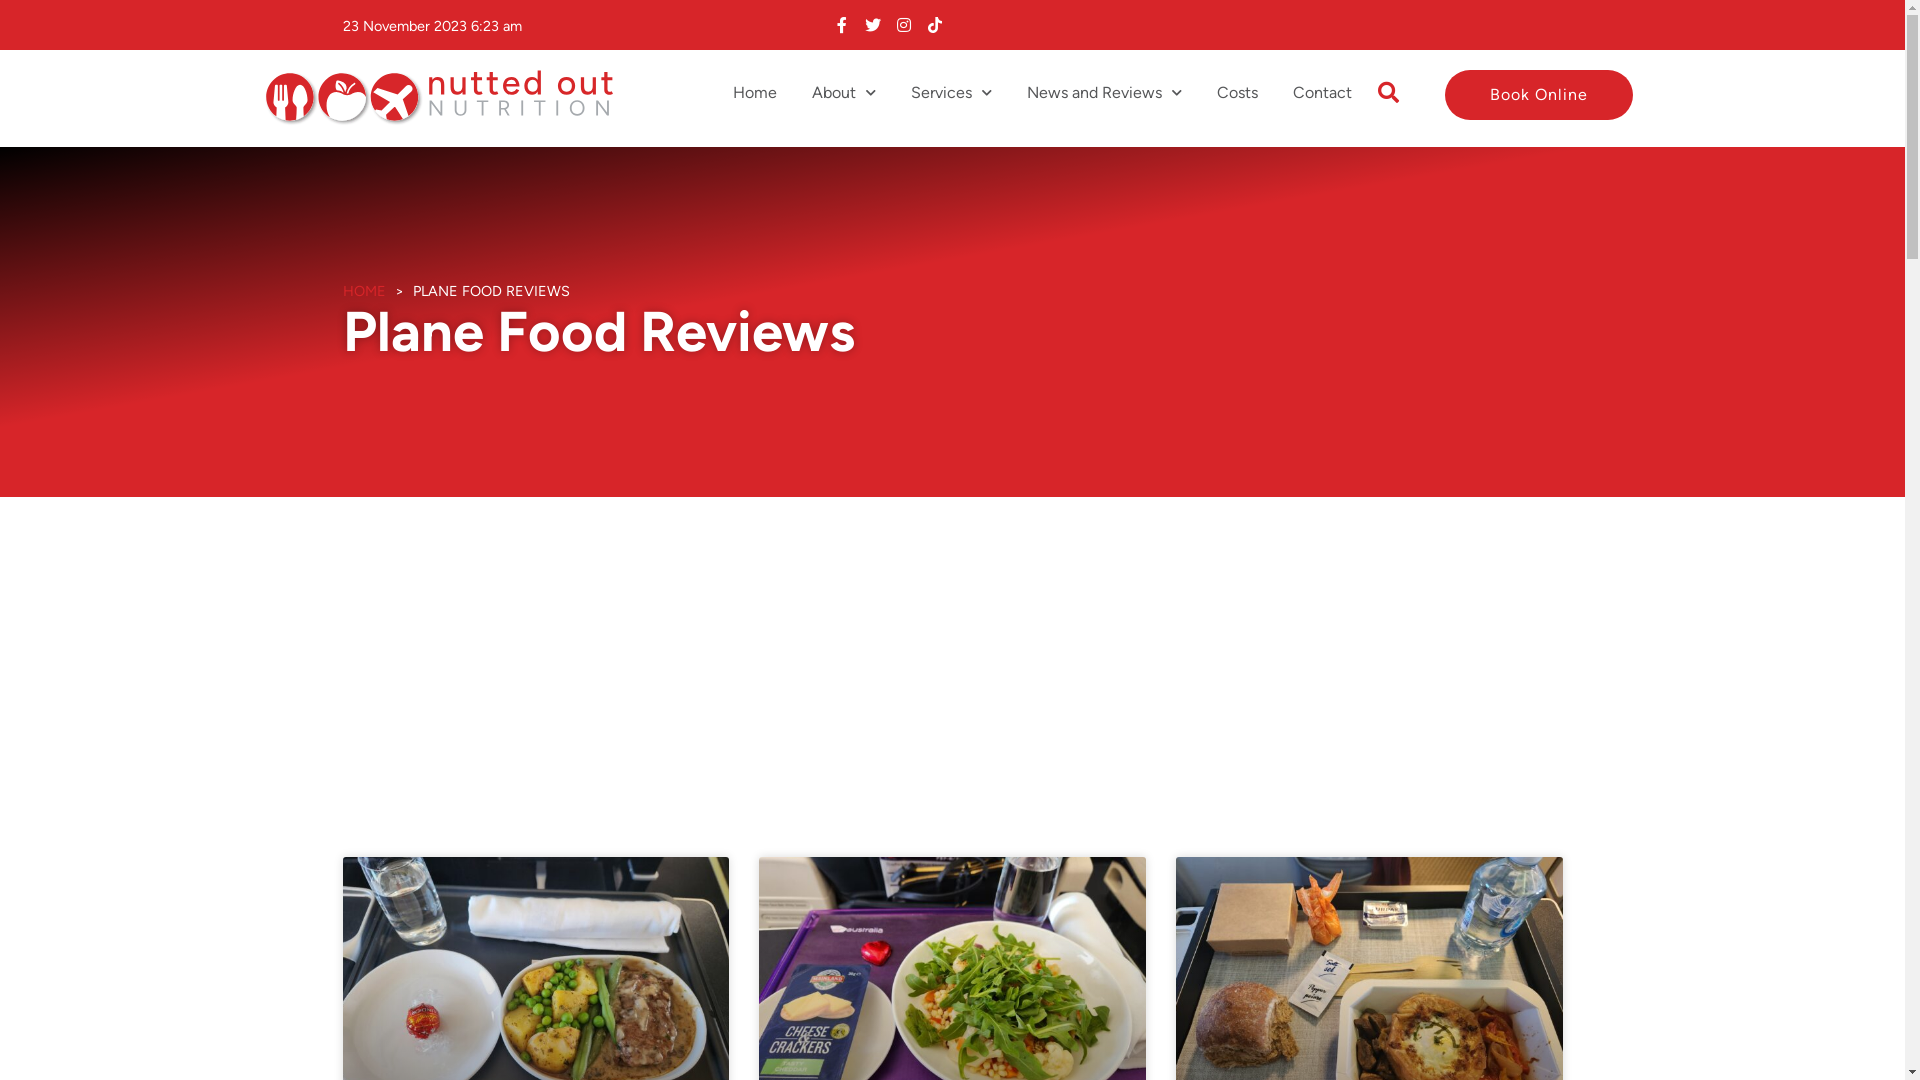 This screenshot has width=1920, height=1080. What do you see at coordinates (1104, 93) in the screenshot?
I see `News and Reviews` at bounding box center [1104, 93].